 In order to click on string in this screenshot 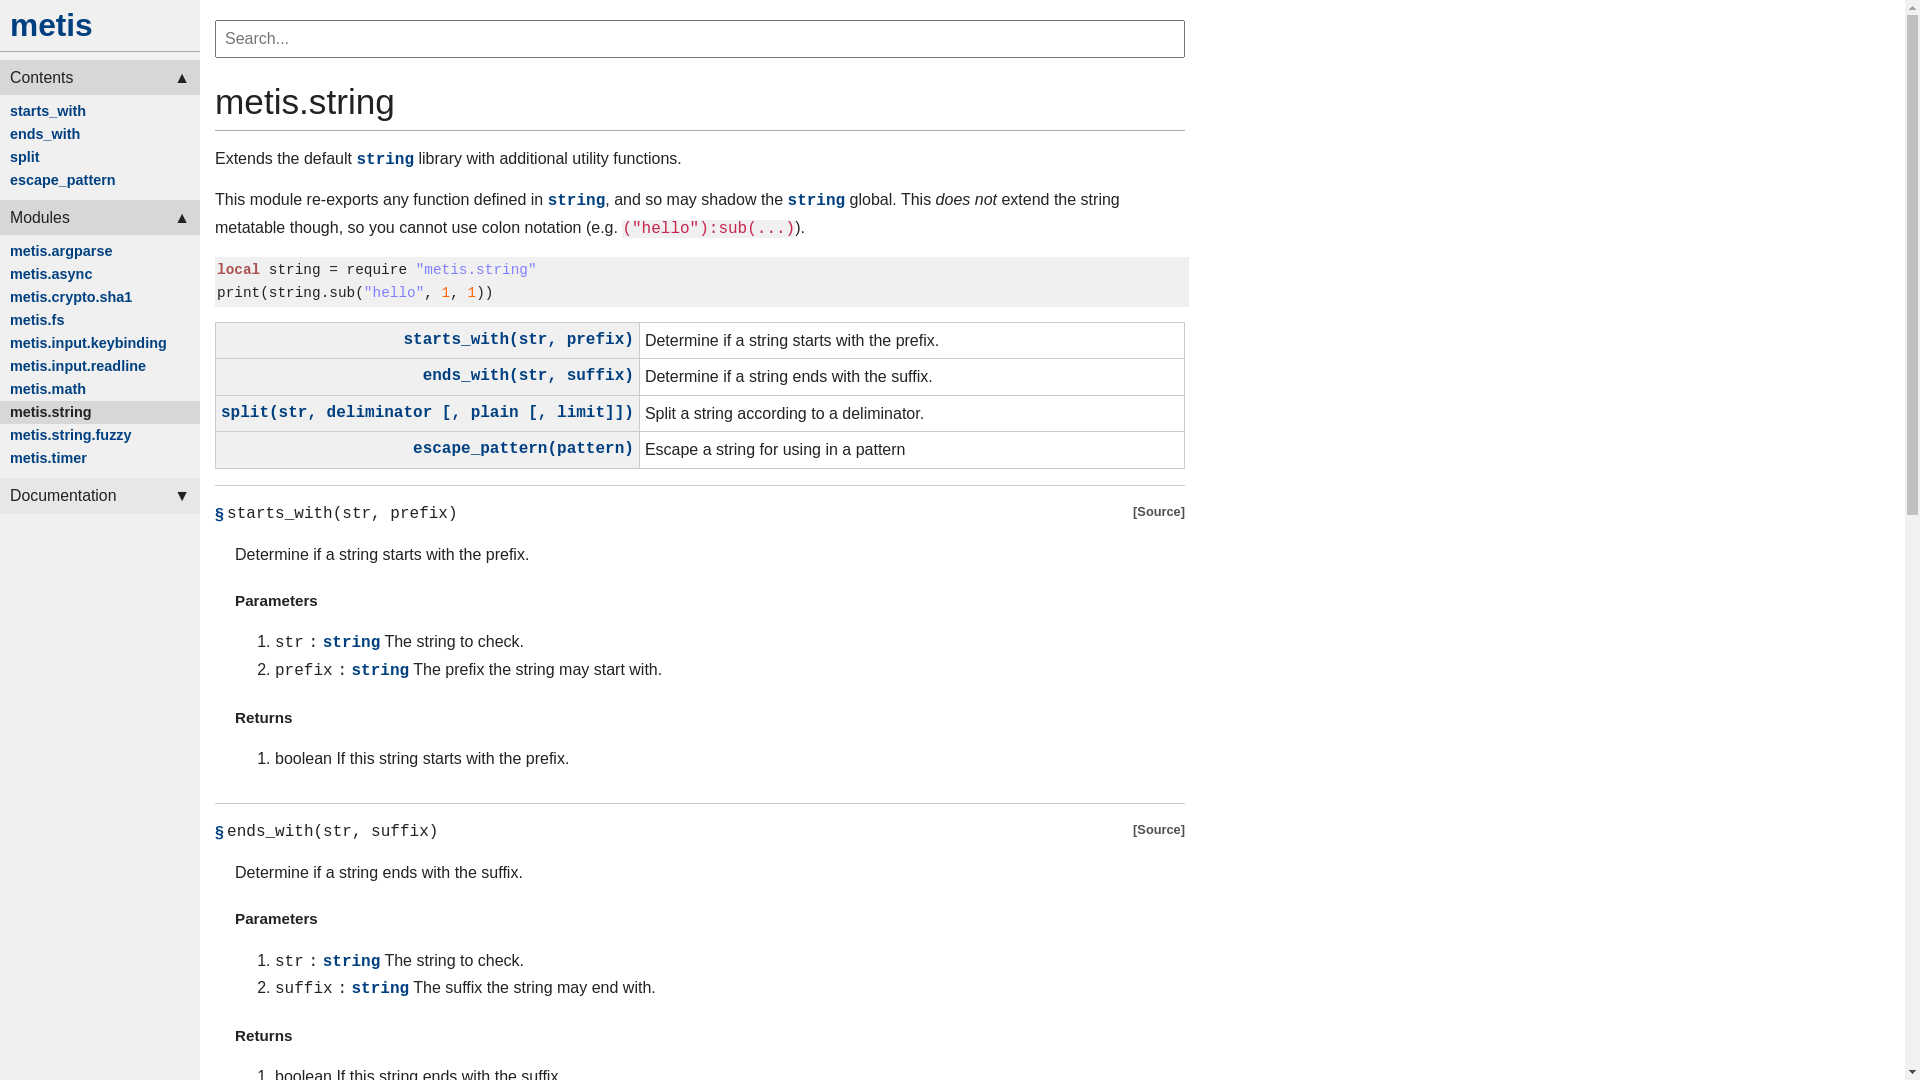, I will do `click(380, 671)`.